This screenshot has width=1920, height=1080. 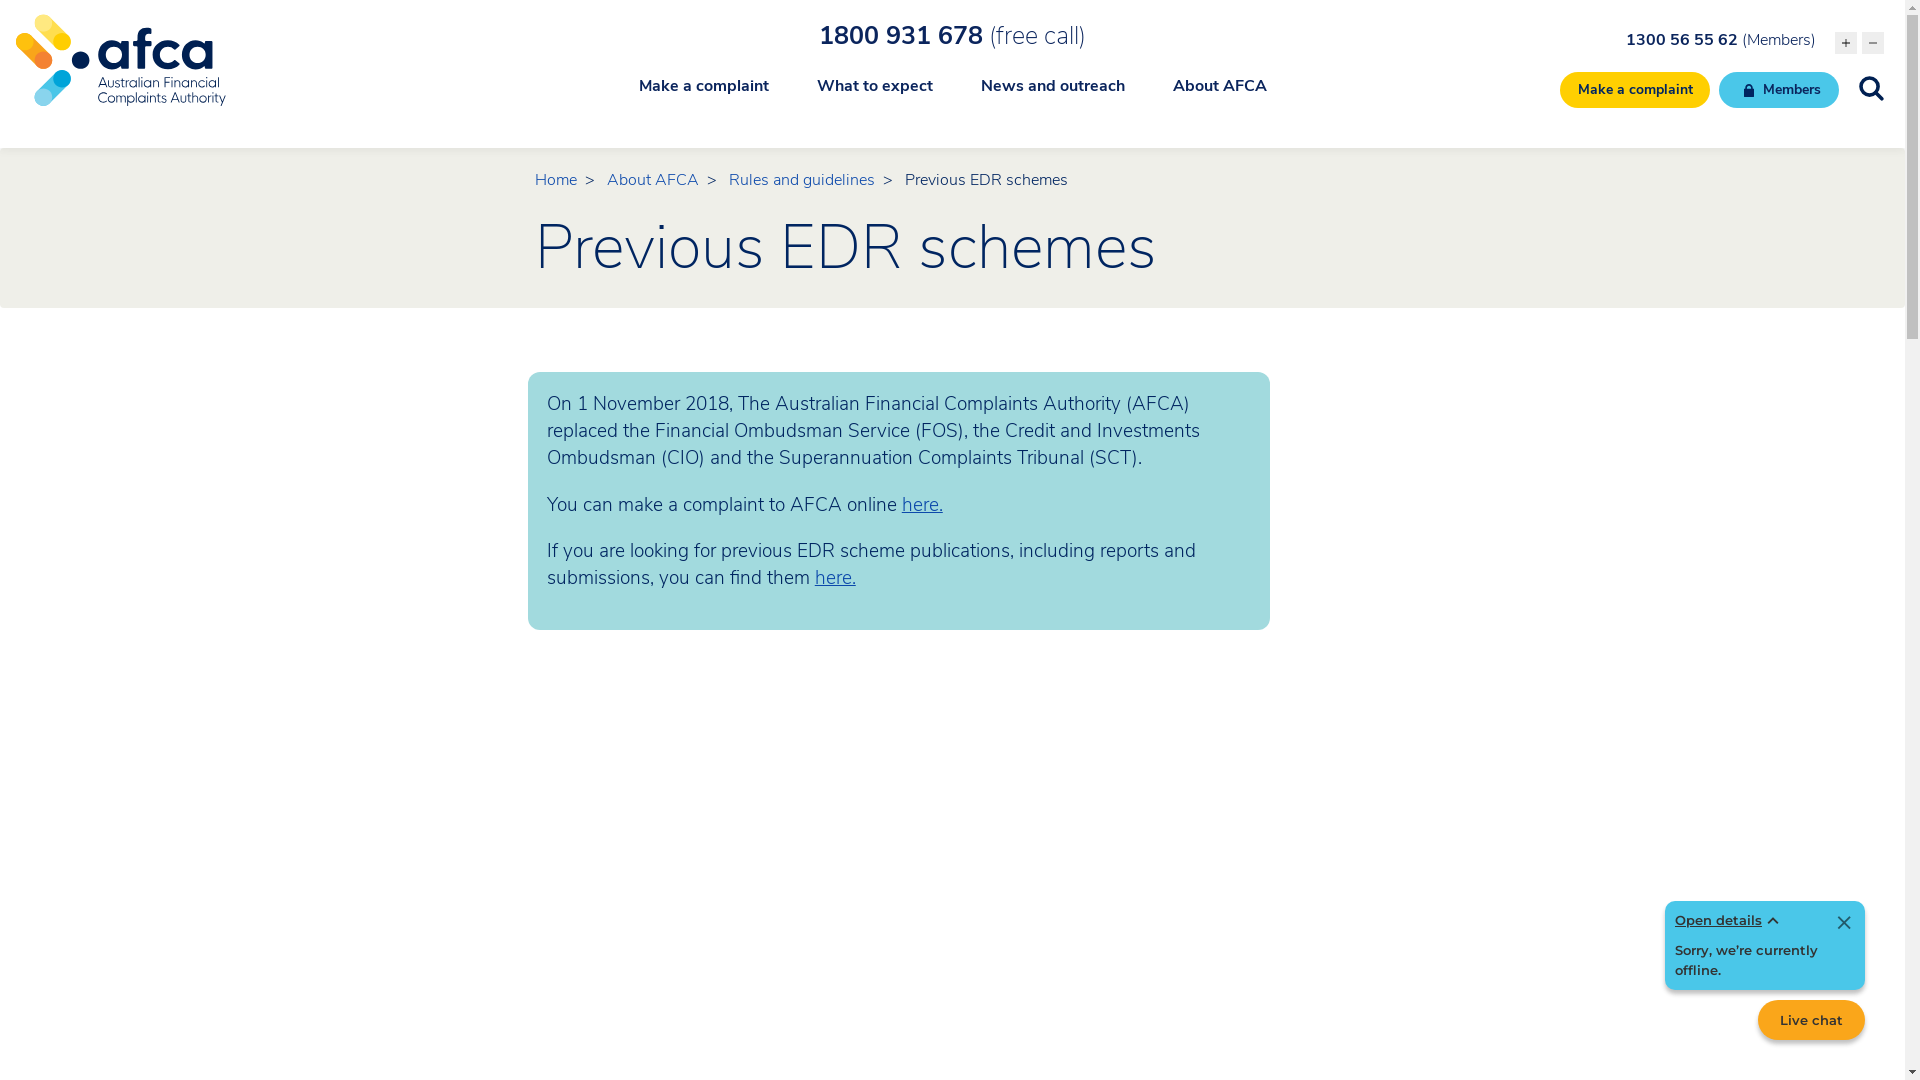 What do you see at coordinates (874, 98) in the screenshot?
I see `What to expect` at bounding box center [874, 98].